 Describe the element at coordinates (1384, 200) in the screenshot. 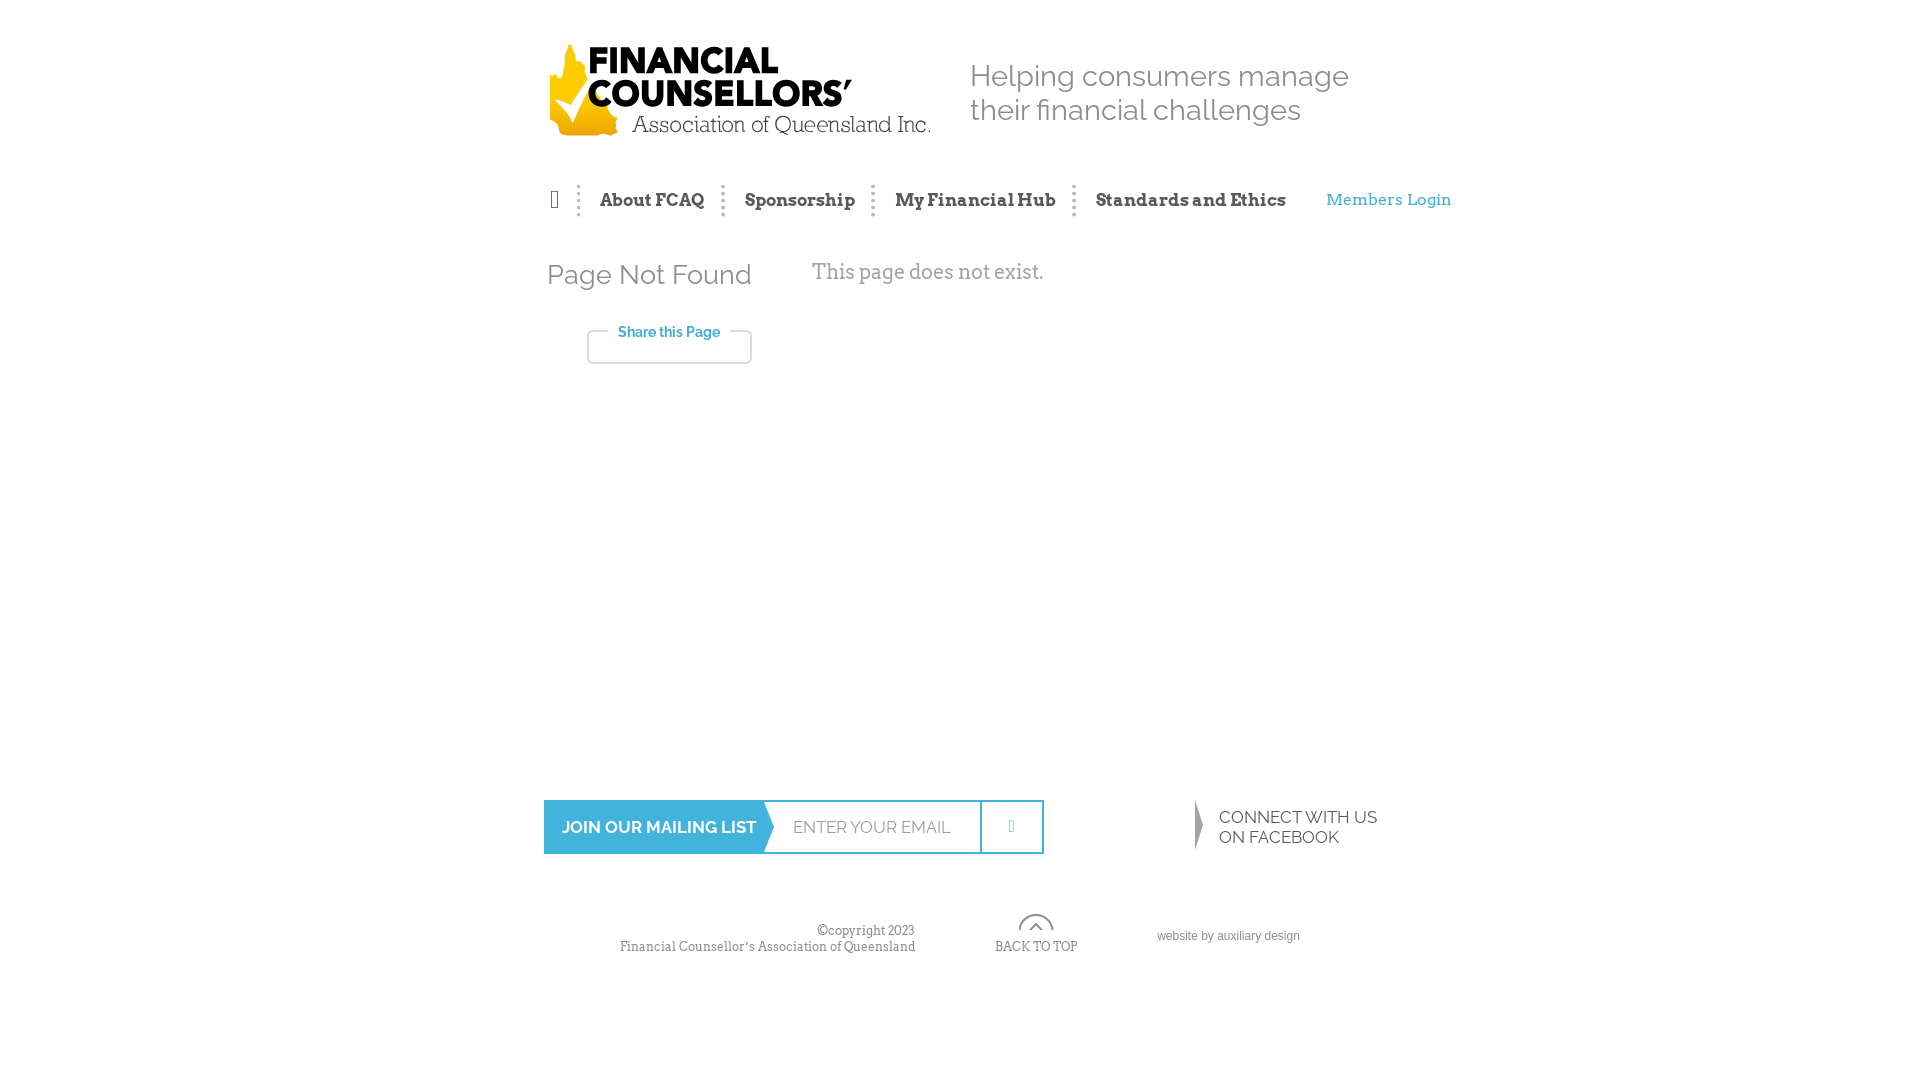

I see `Members Login` at that location.